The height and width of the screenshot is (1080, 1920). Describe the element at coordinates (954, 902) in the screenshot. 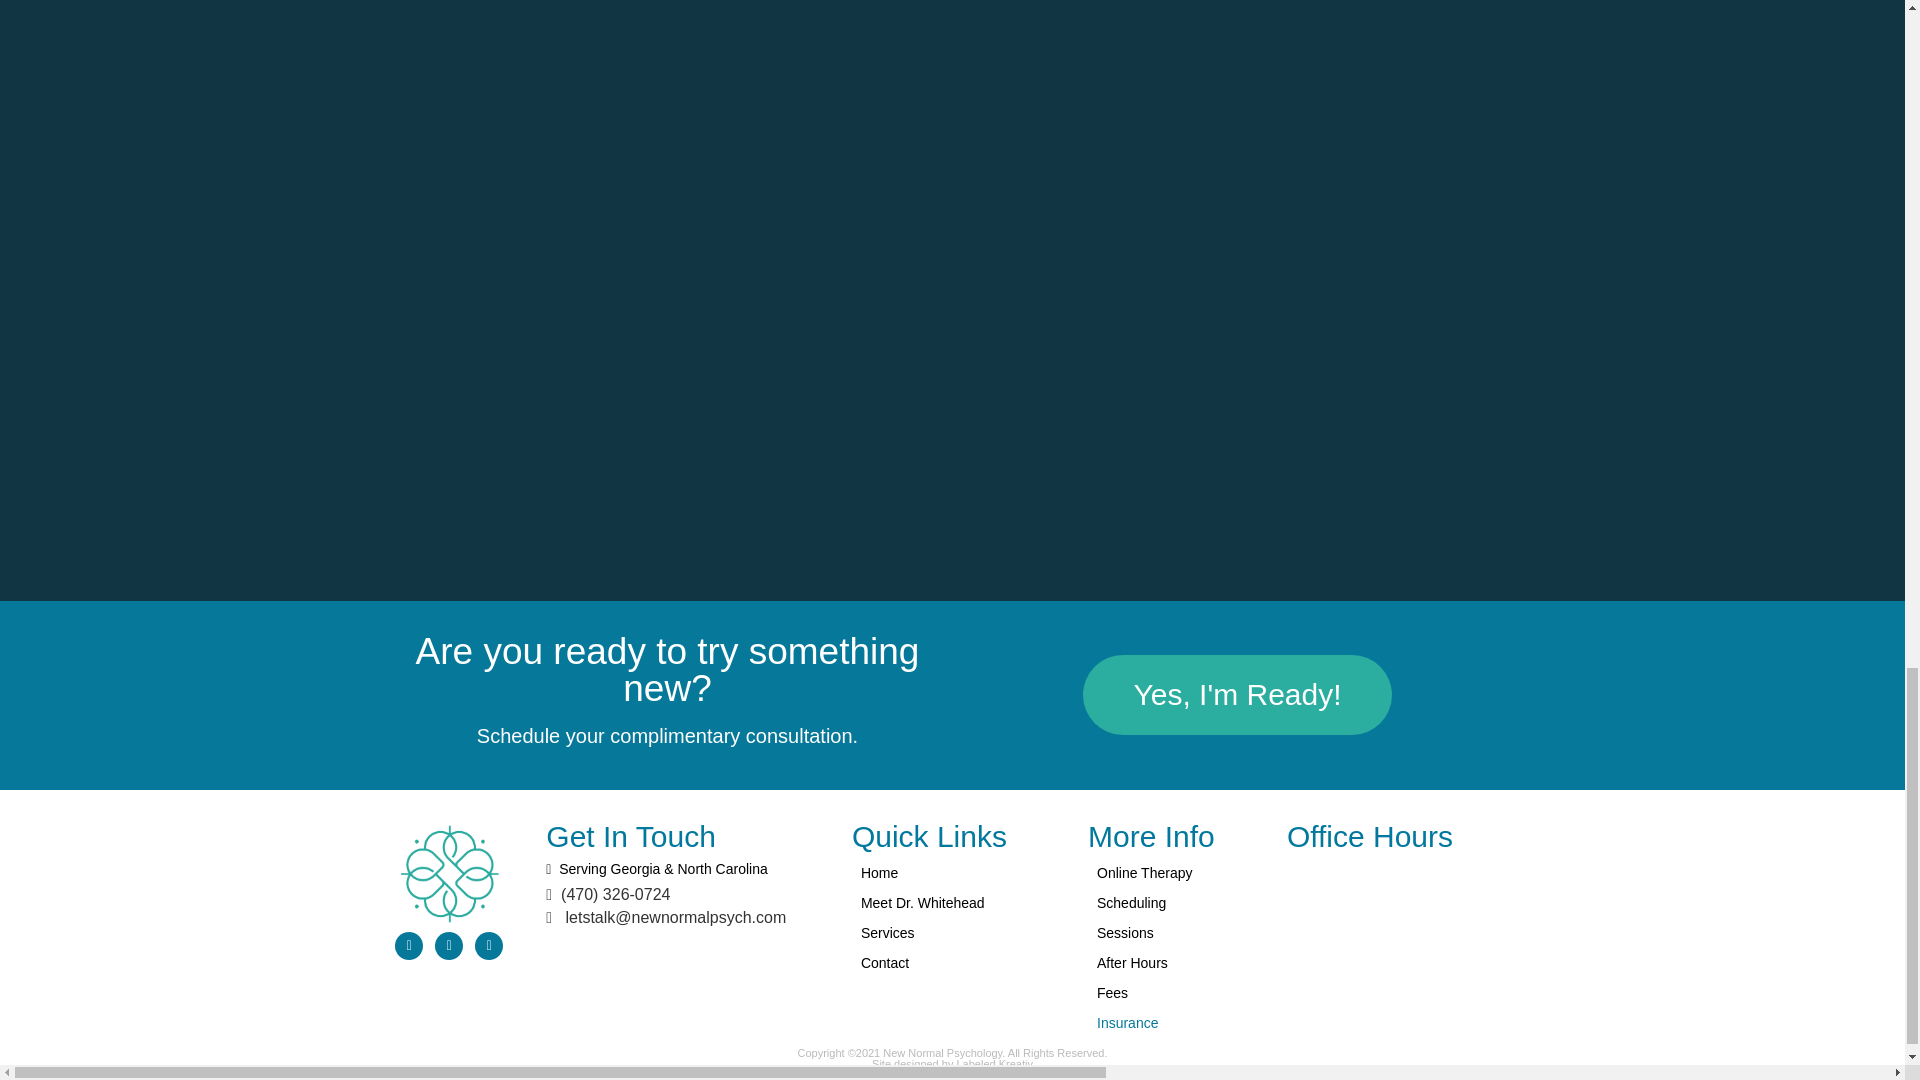

I see `Meet Dr. Whitehead` at that location.